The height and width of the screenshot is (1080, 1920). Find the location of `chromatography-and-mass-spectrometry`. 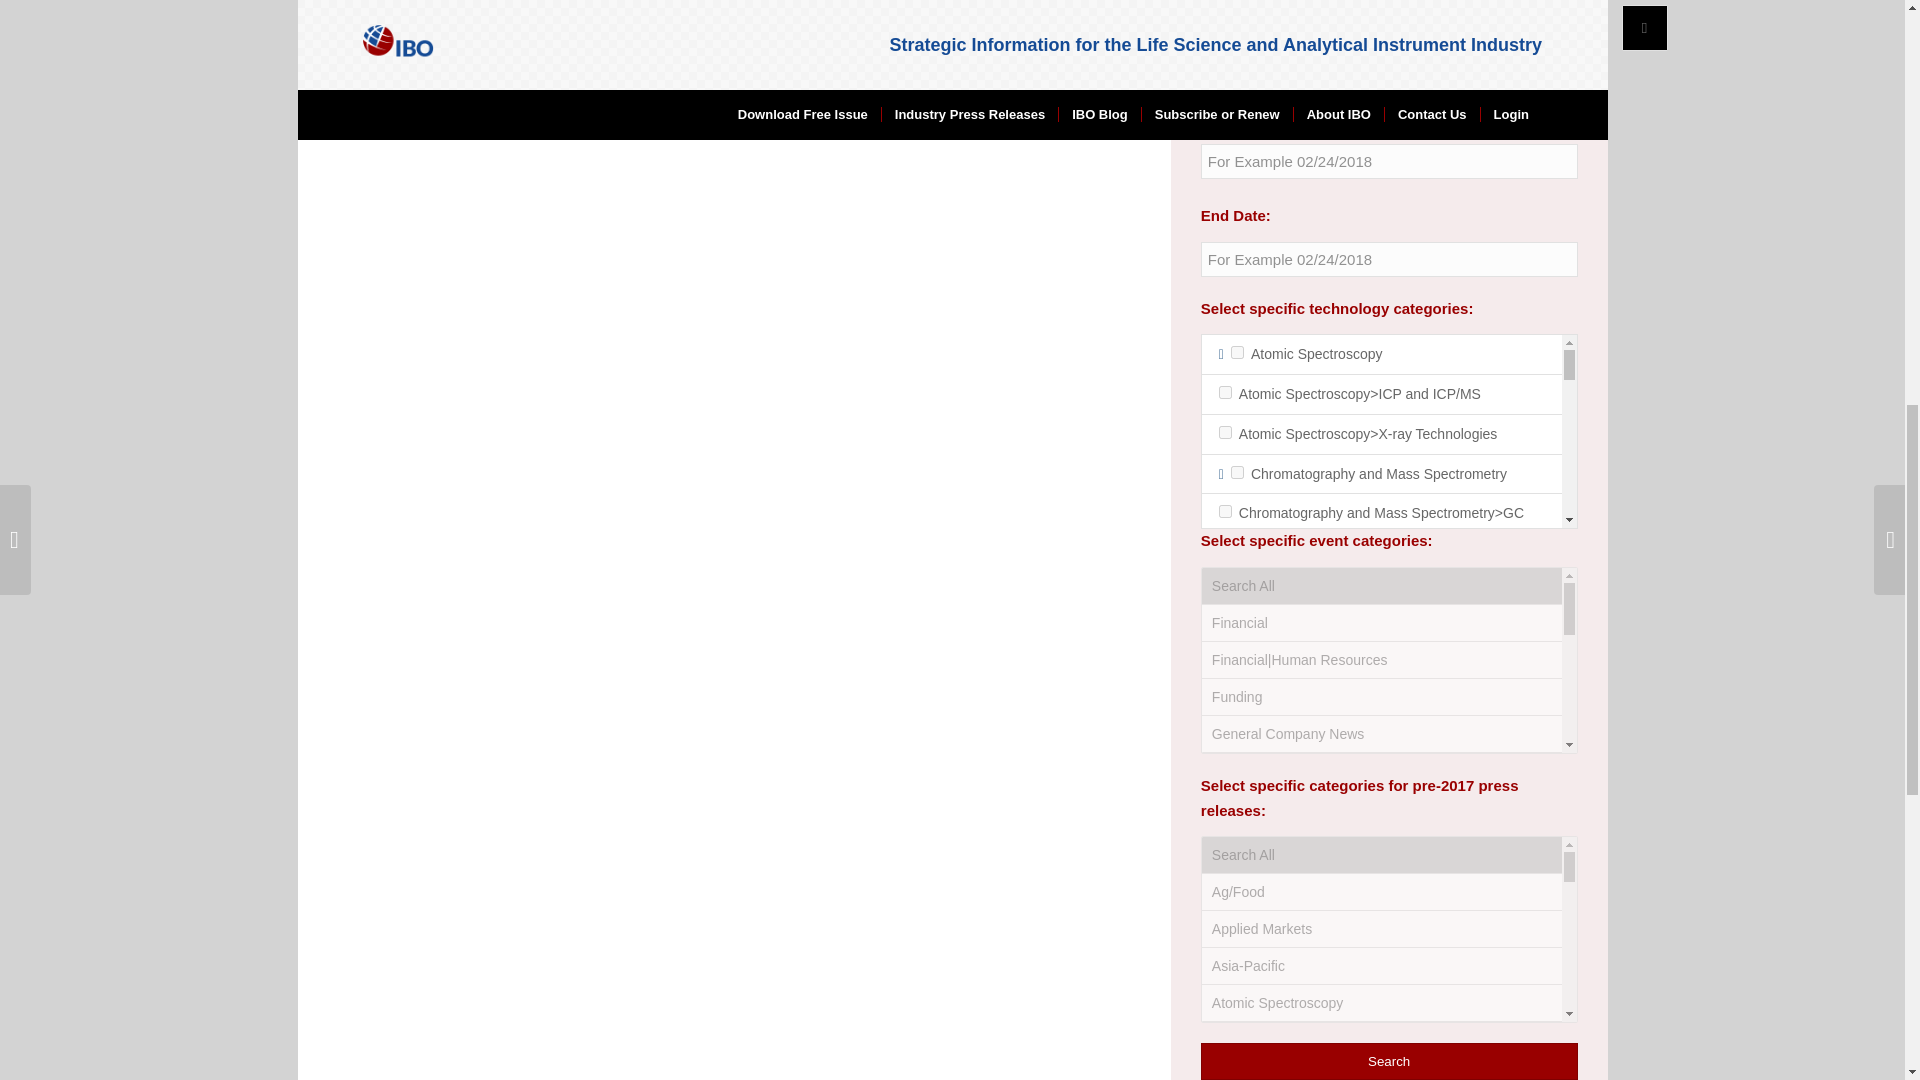

chromatography-and-mass-spectrometry is located at coordinates (1237, 472).